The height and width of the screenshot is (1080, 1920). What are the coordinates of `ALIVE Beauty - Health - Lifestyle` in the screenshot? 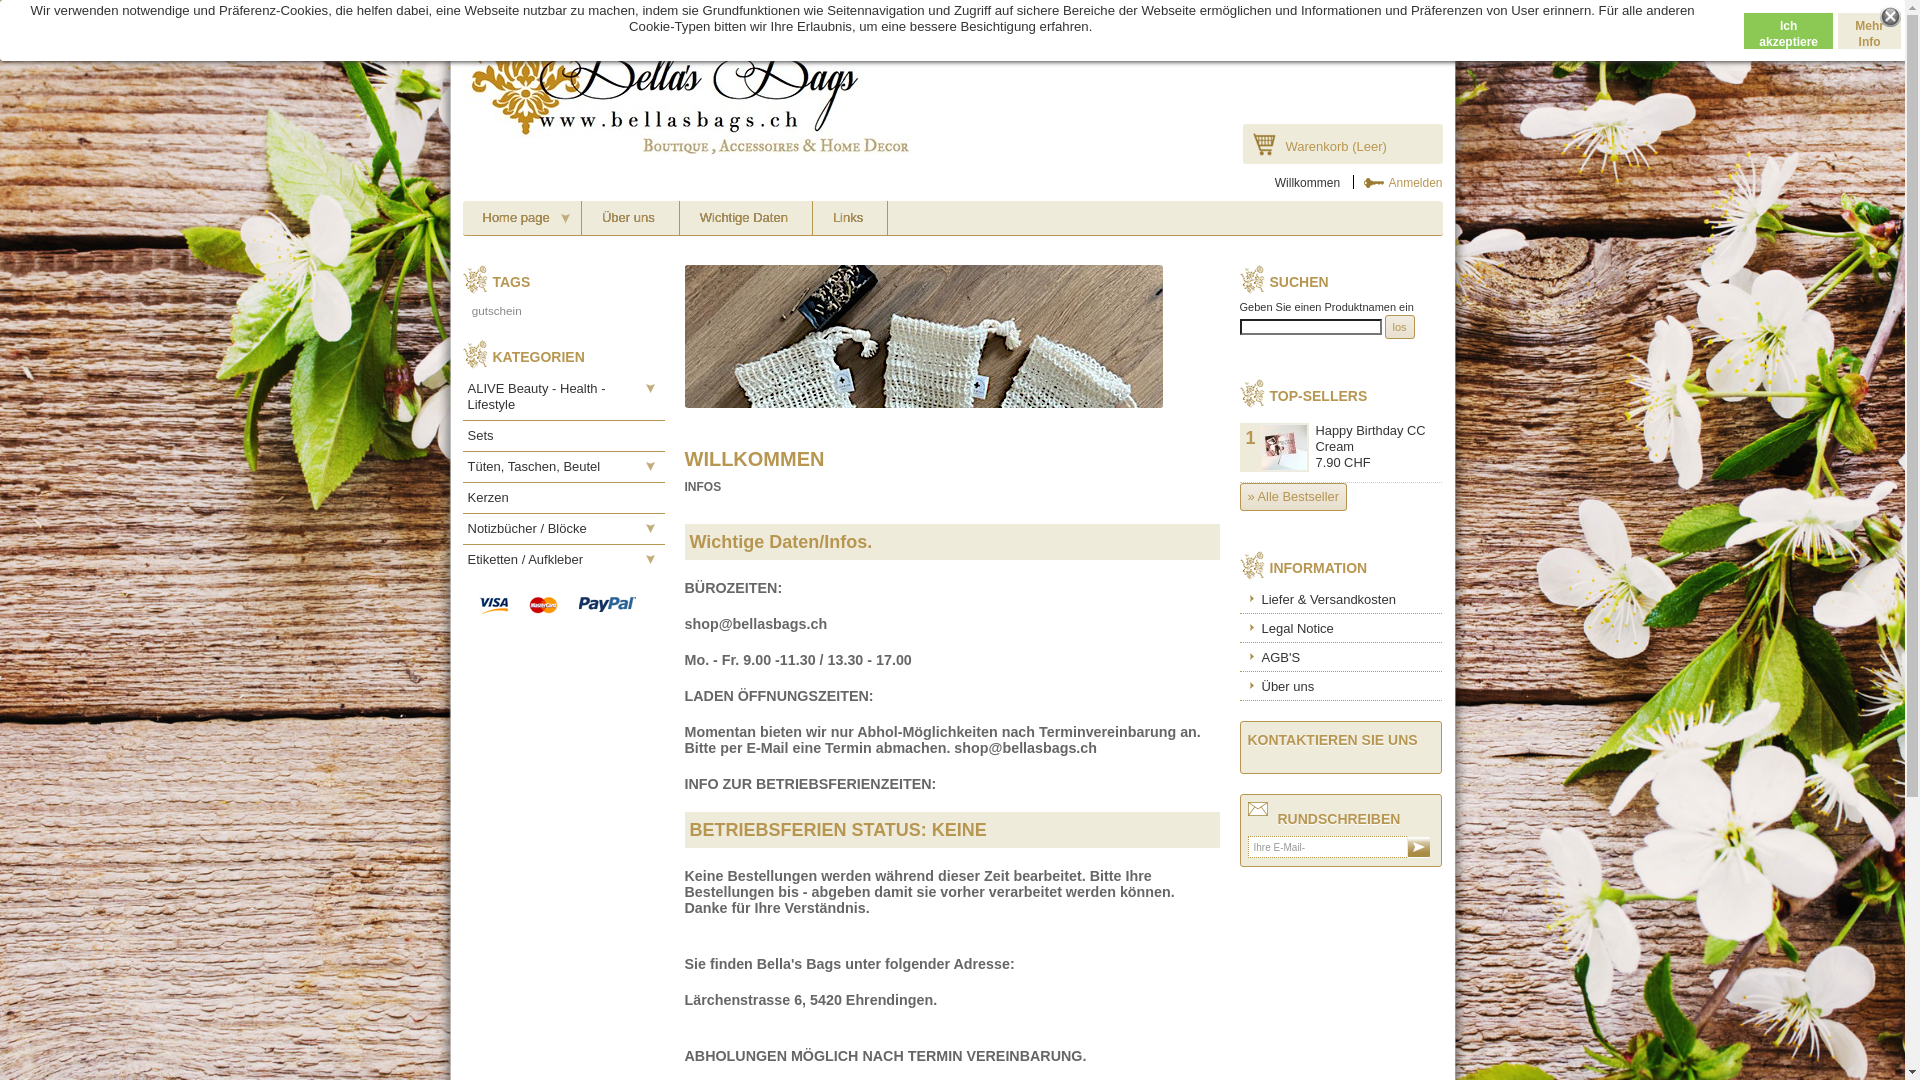 It's located at (563, 396).